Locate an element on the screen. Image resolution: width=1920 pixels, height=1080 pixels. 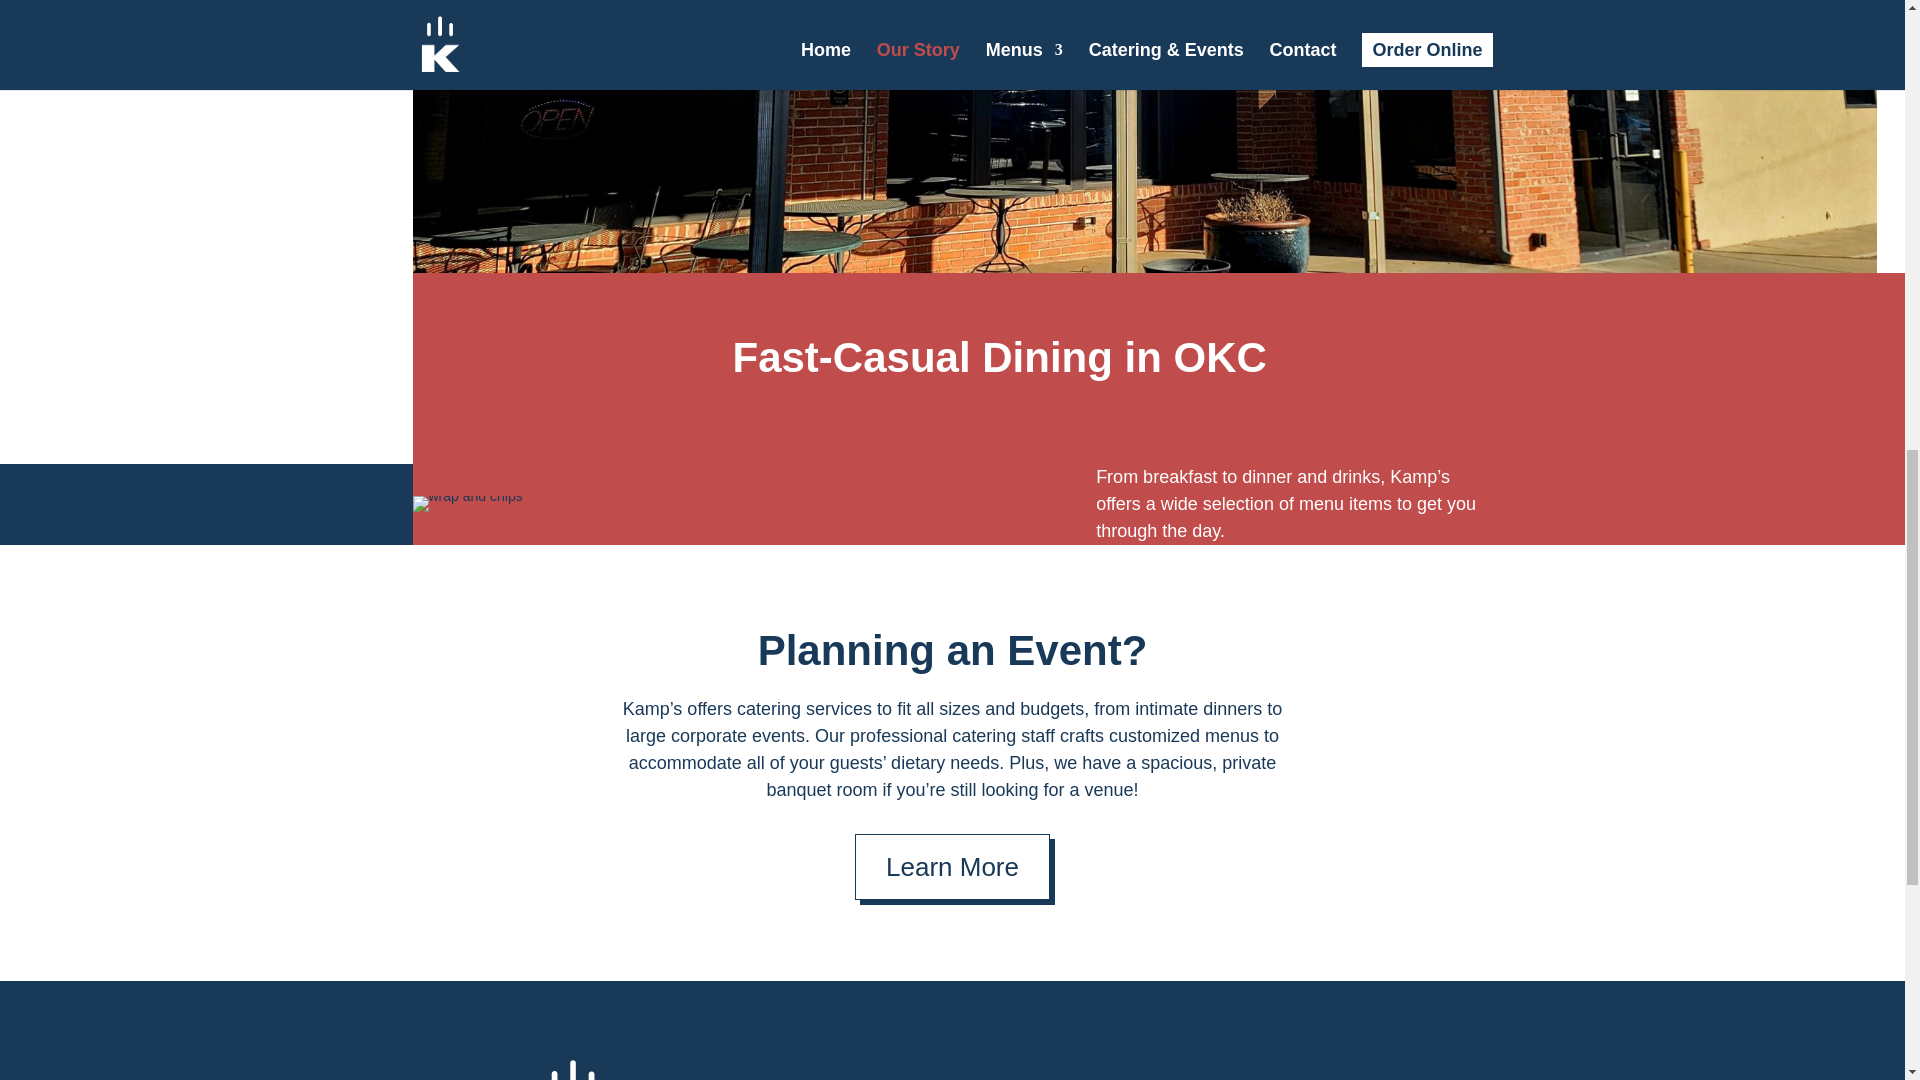
Learn More is located at coordinates (952, 866).